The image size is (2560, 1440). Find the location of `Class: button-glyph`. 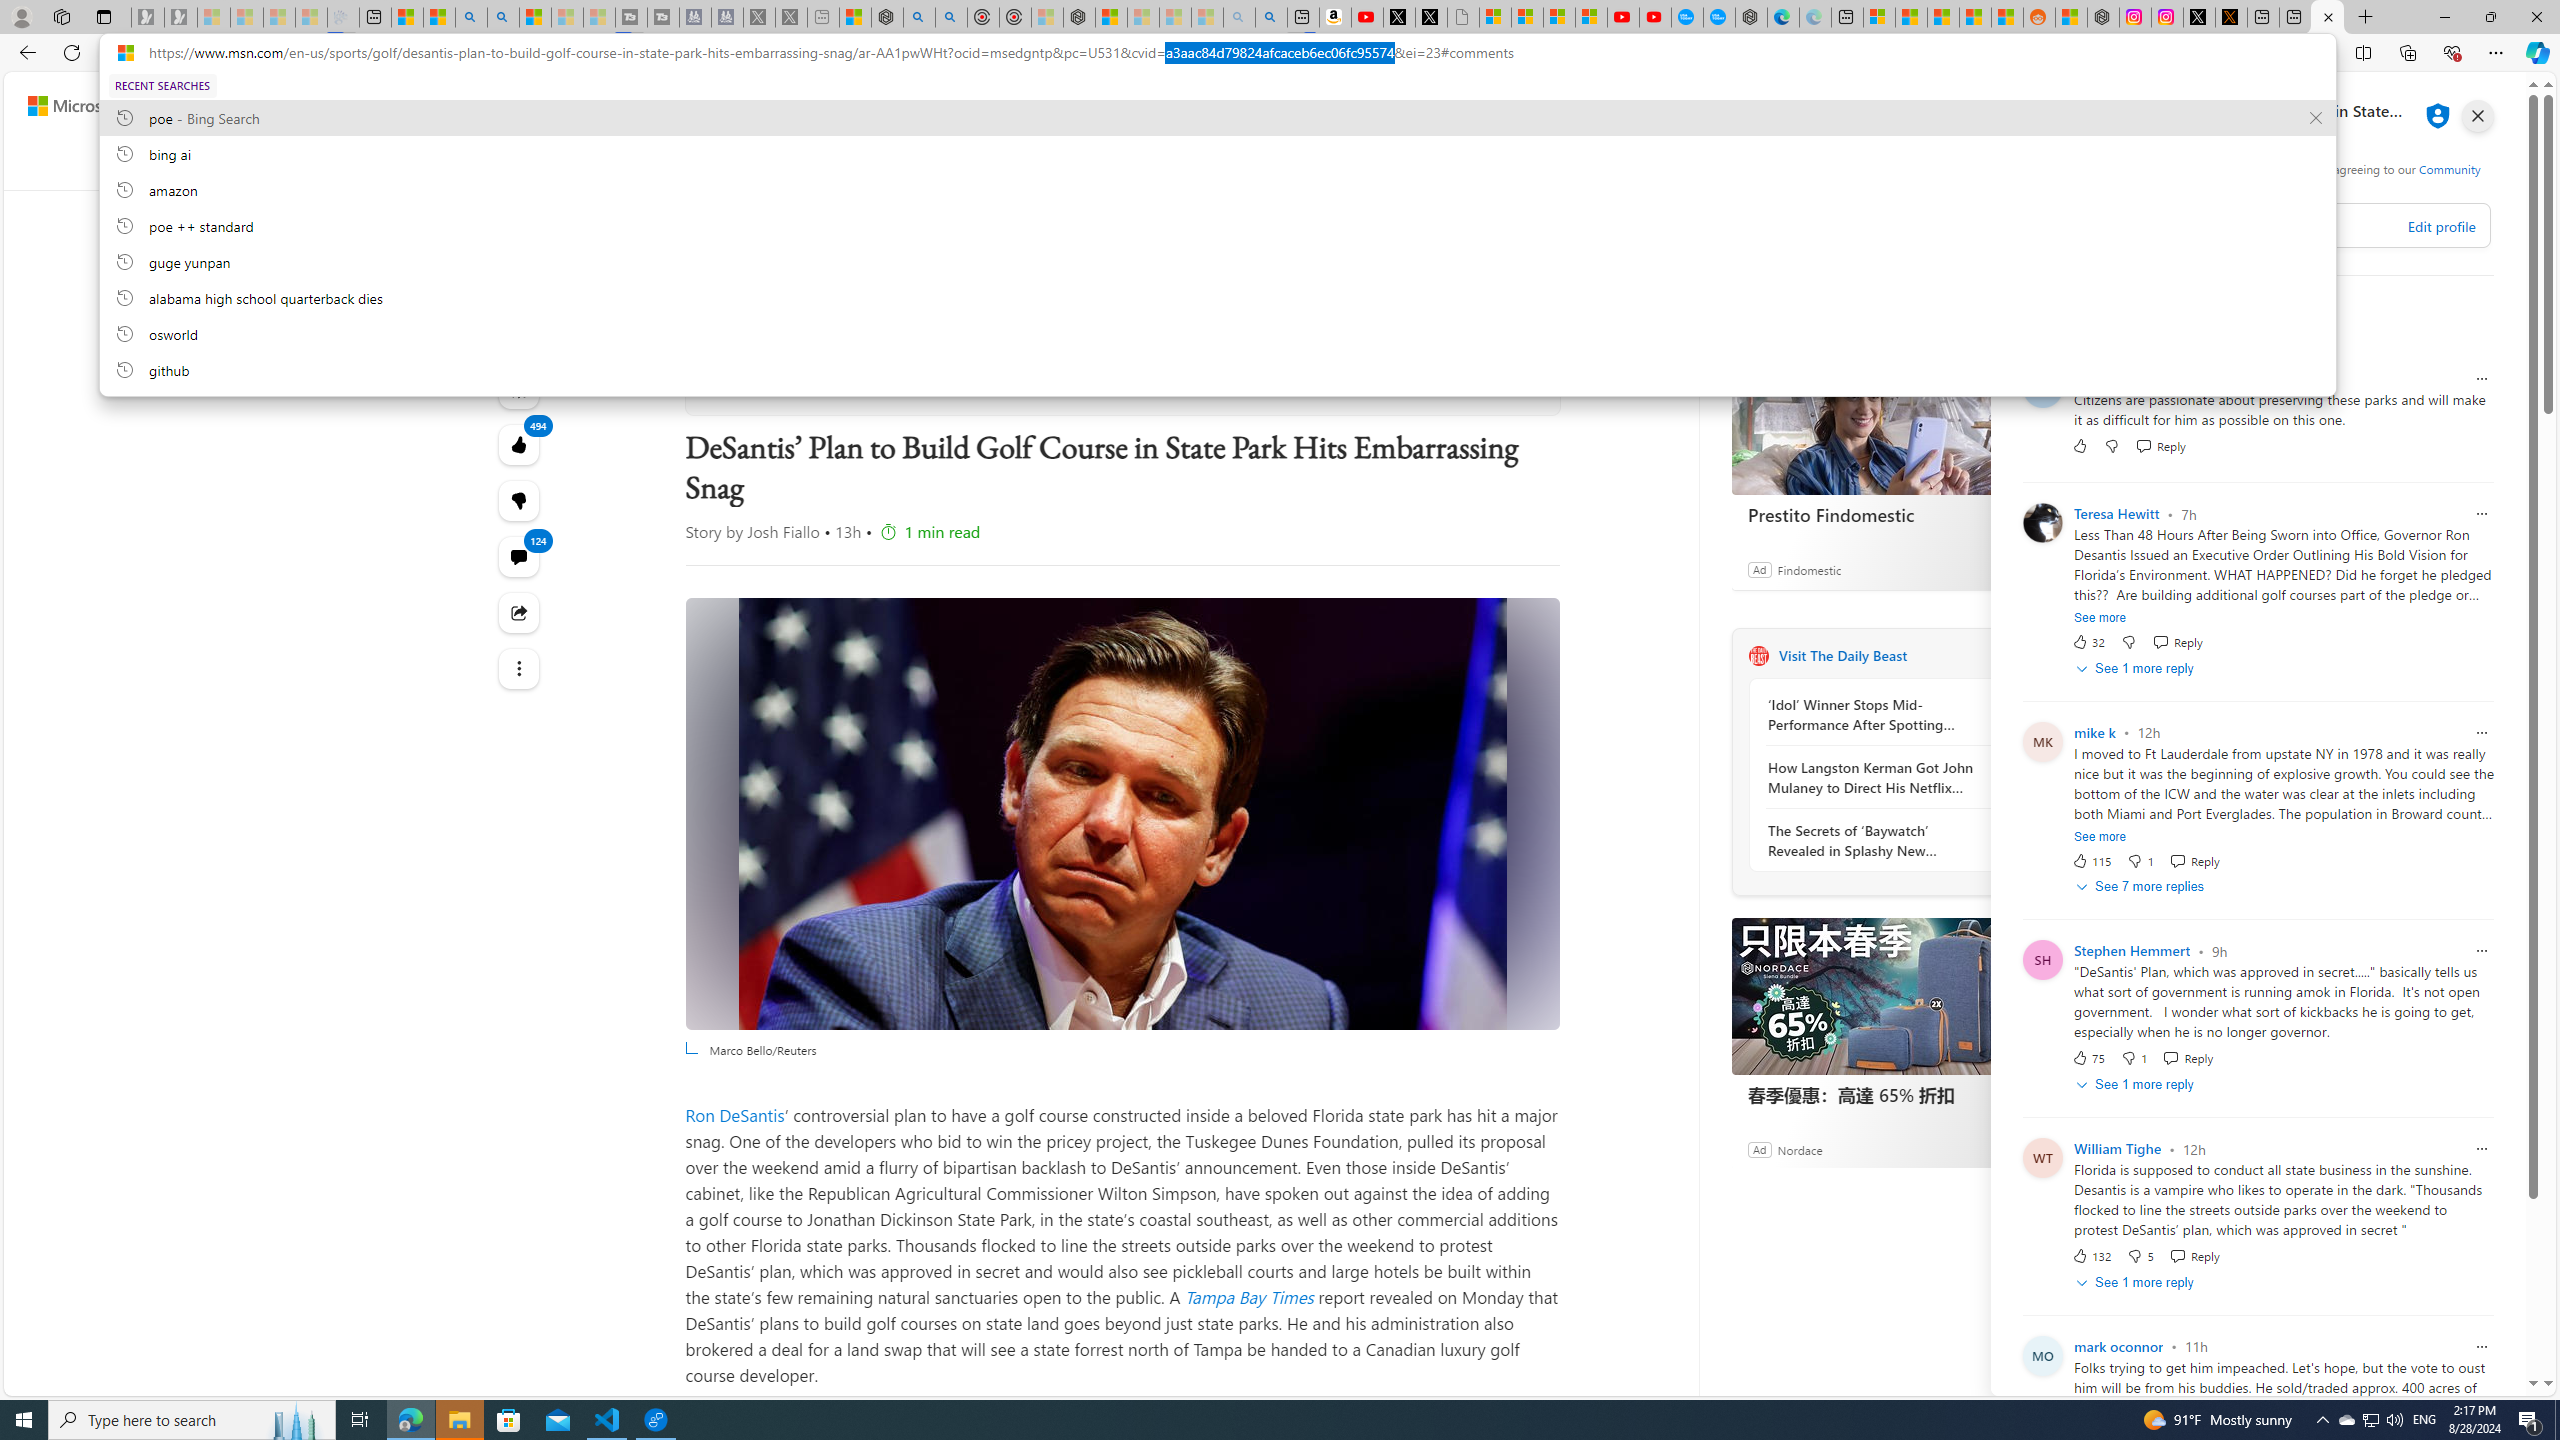

Class: button-glyph is located at coordinates (506, 163).